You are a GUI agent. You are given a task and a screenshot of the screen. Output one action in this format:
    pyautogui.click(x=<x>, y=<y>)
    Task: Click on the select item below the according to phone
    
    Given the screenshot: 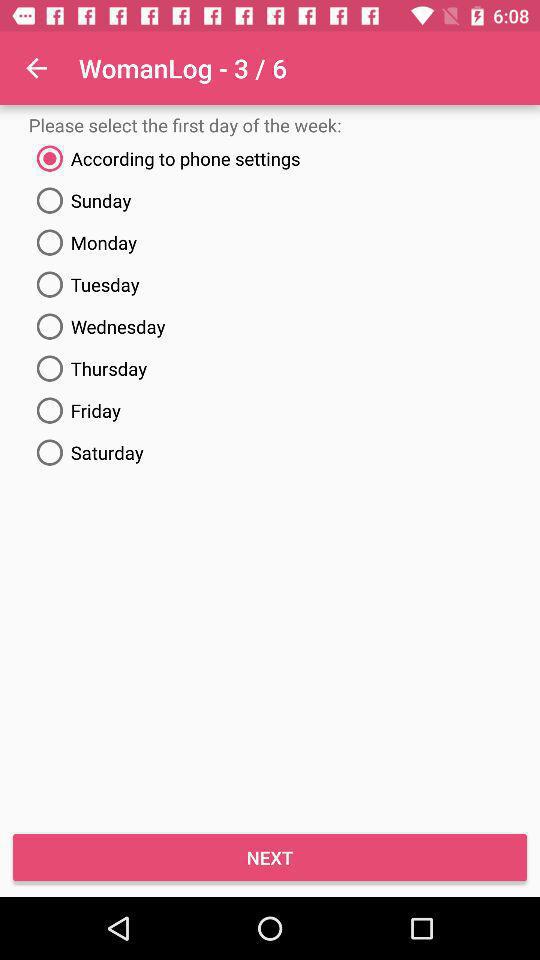 What is the action you would take?
    pyautogui.click(x=270, y=200)
    